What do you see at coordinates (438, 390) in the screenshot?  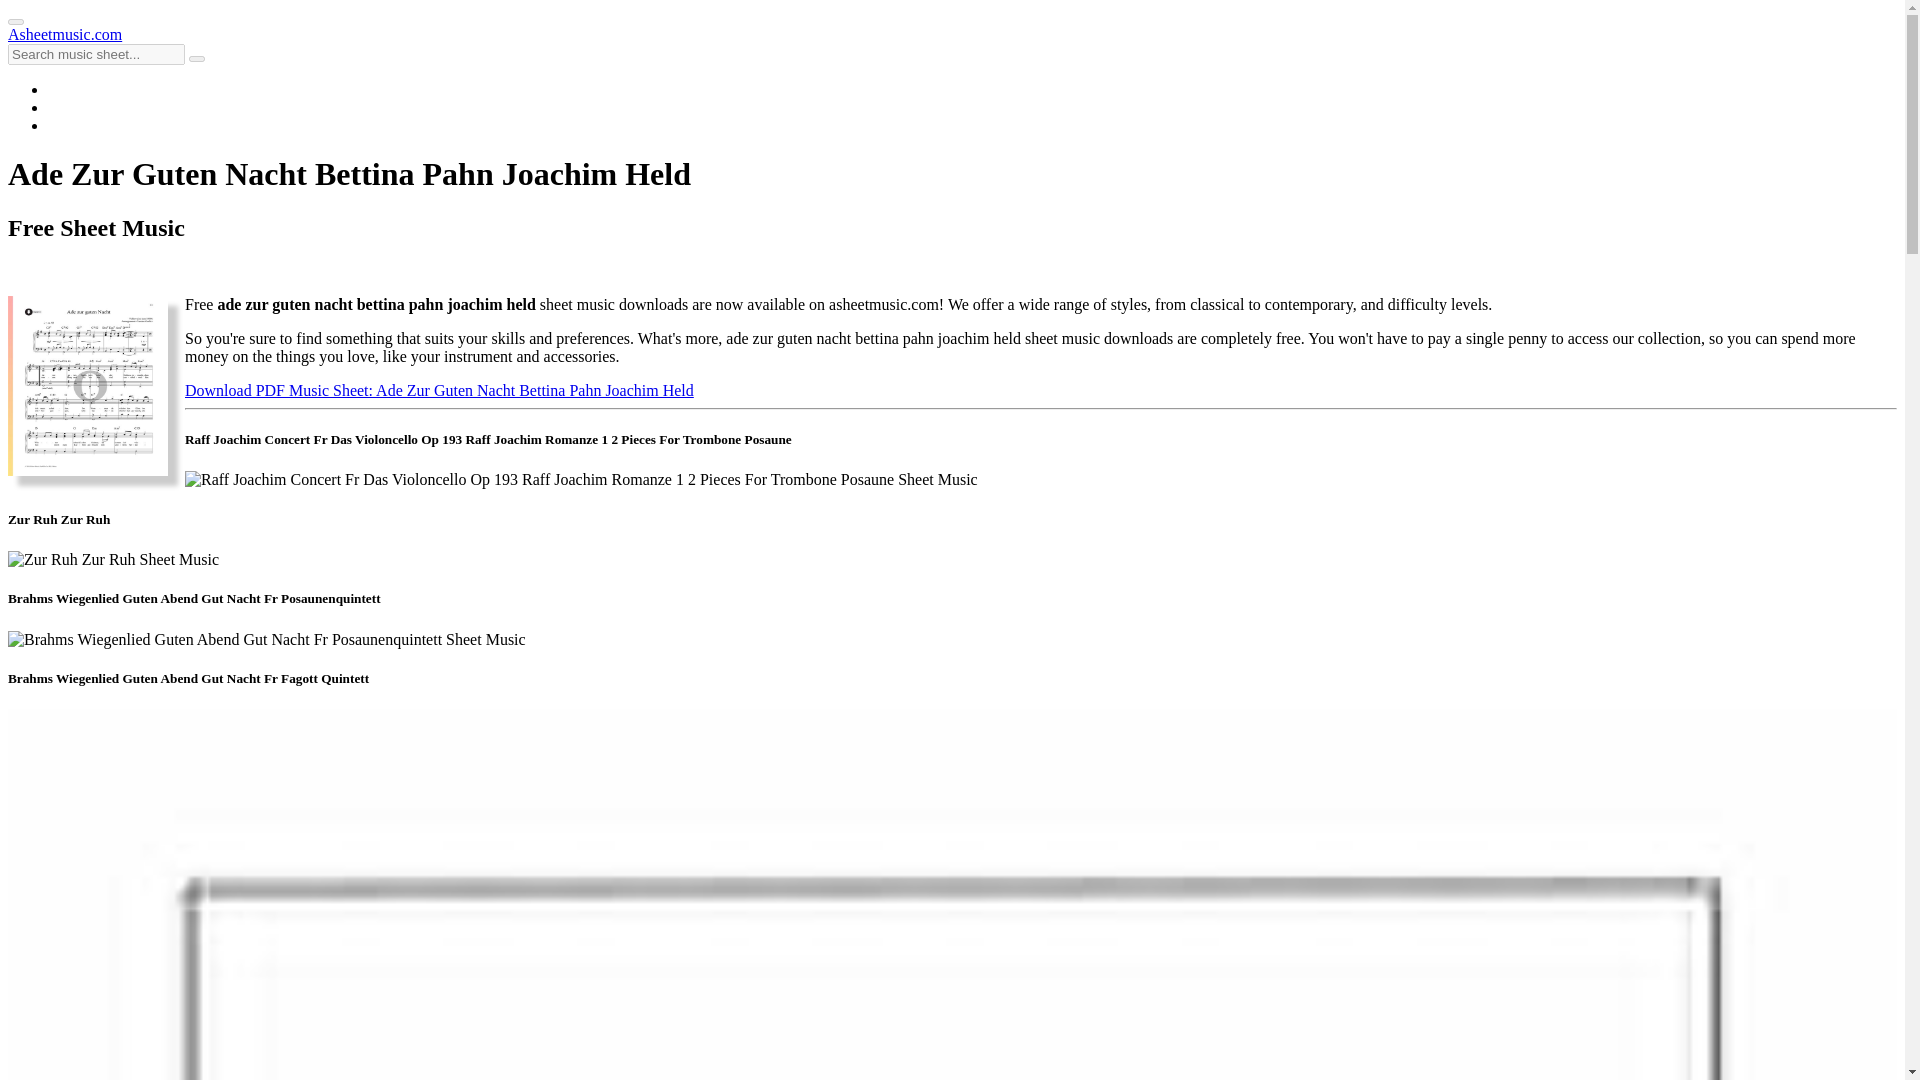 I see `Download Ade Zur Guten Nacht Bettina Pahn Joachim Held` at bounding box center [438, 390].